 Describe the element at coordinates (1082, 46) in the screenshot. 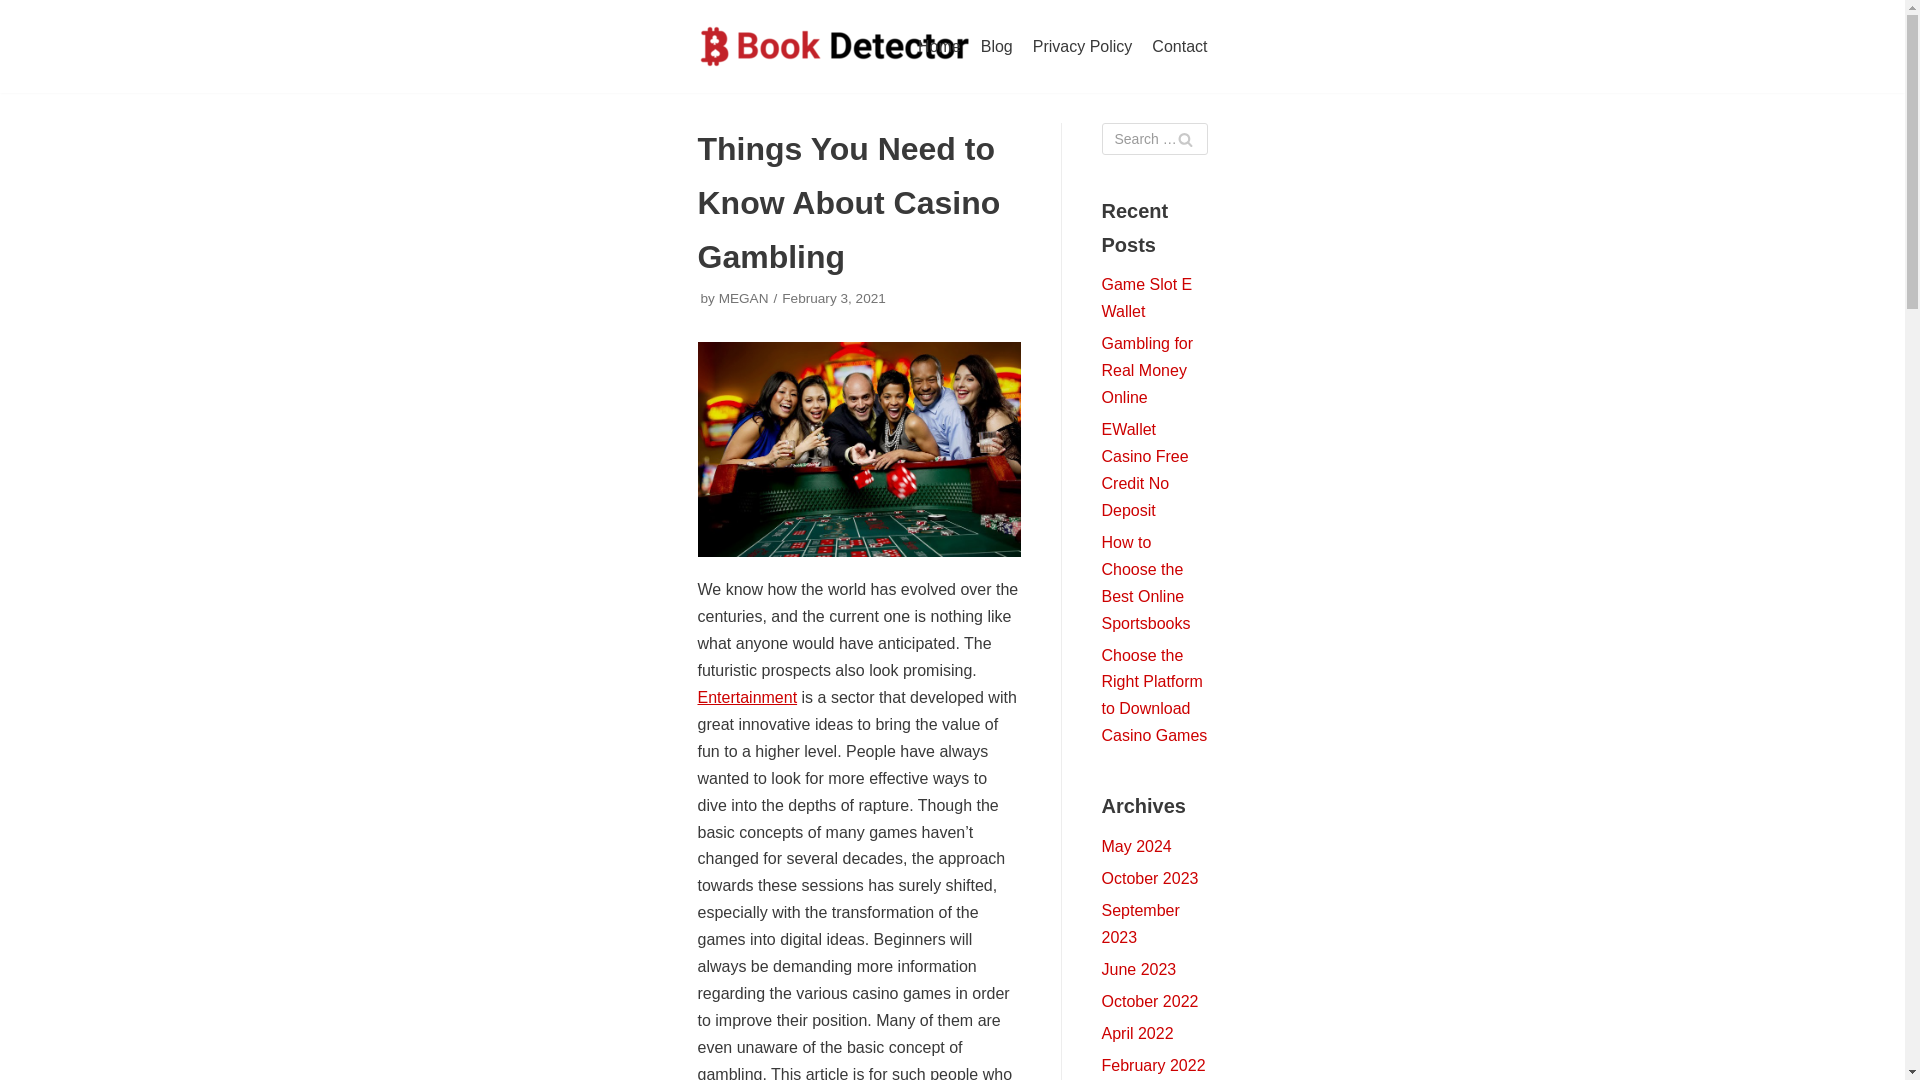

I see `Privacy Policy` at that location.